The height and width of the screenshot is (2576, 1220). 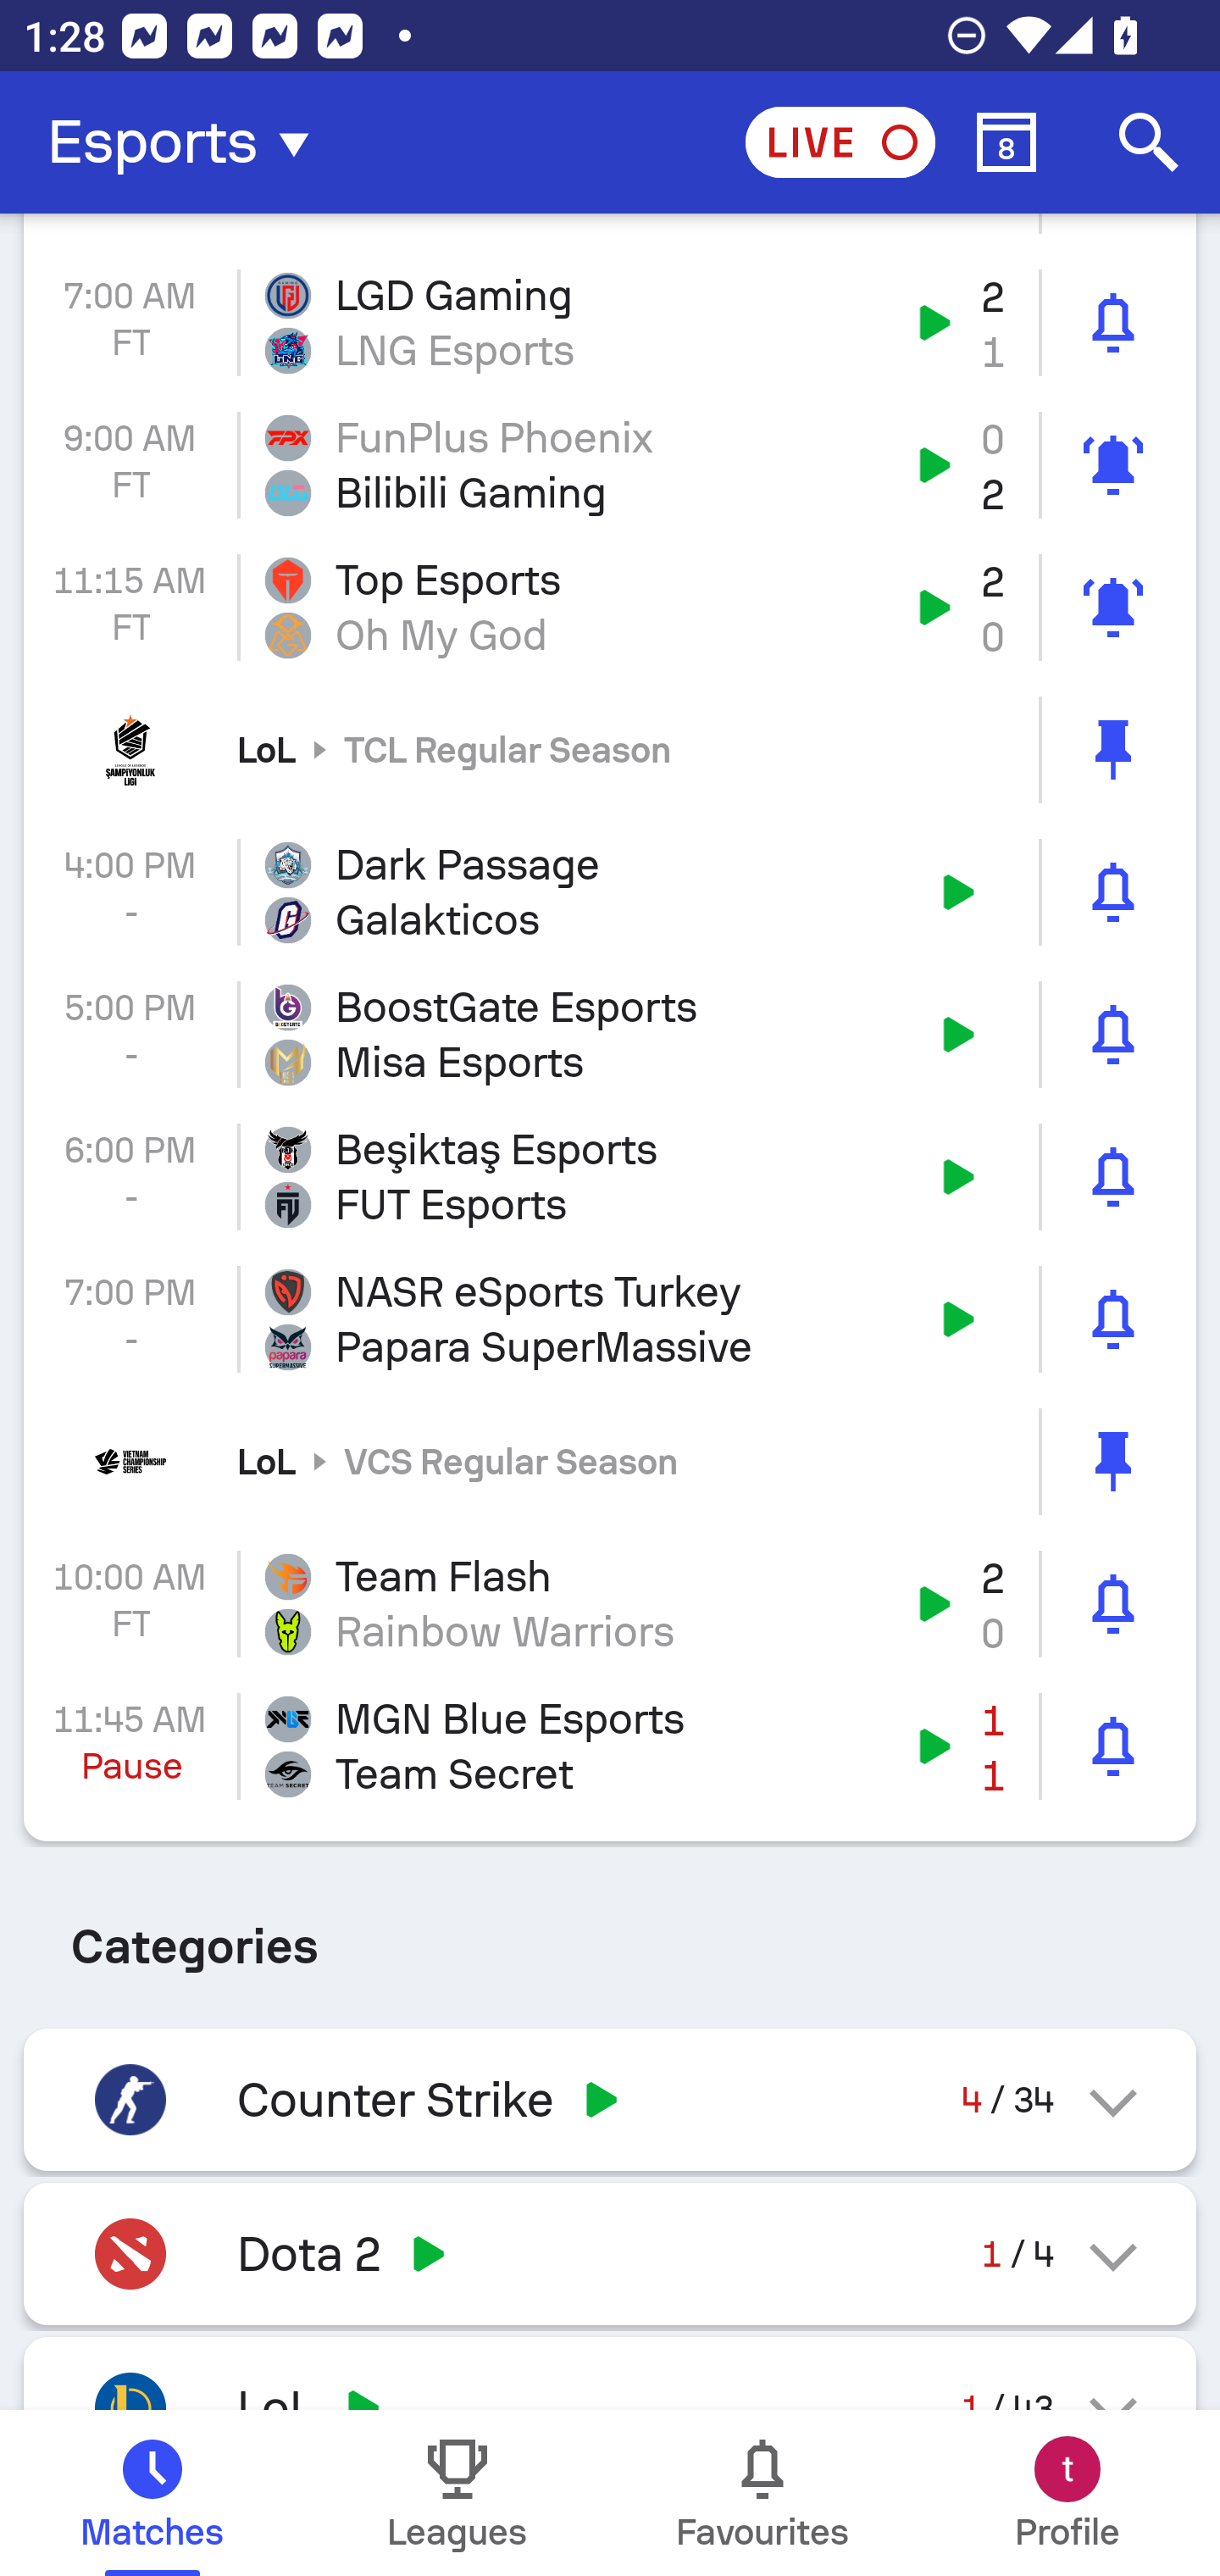 What do you see at coordinates (610, 2254) in the screenshot?
I see `Dota 2 1 / 4` at bounding box center [610, 2254].